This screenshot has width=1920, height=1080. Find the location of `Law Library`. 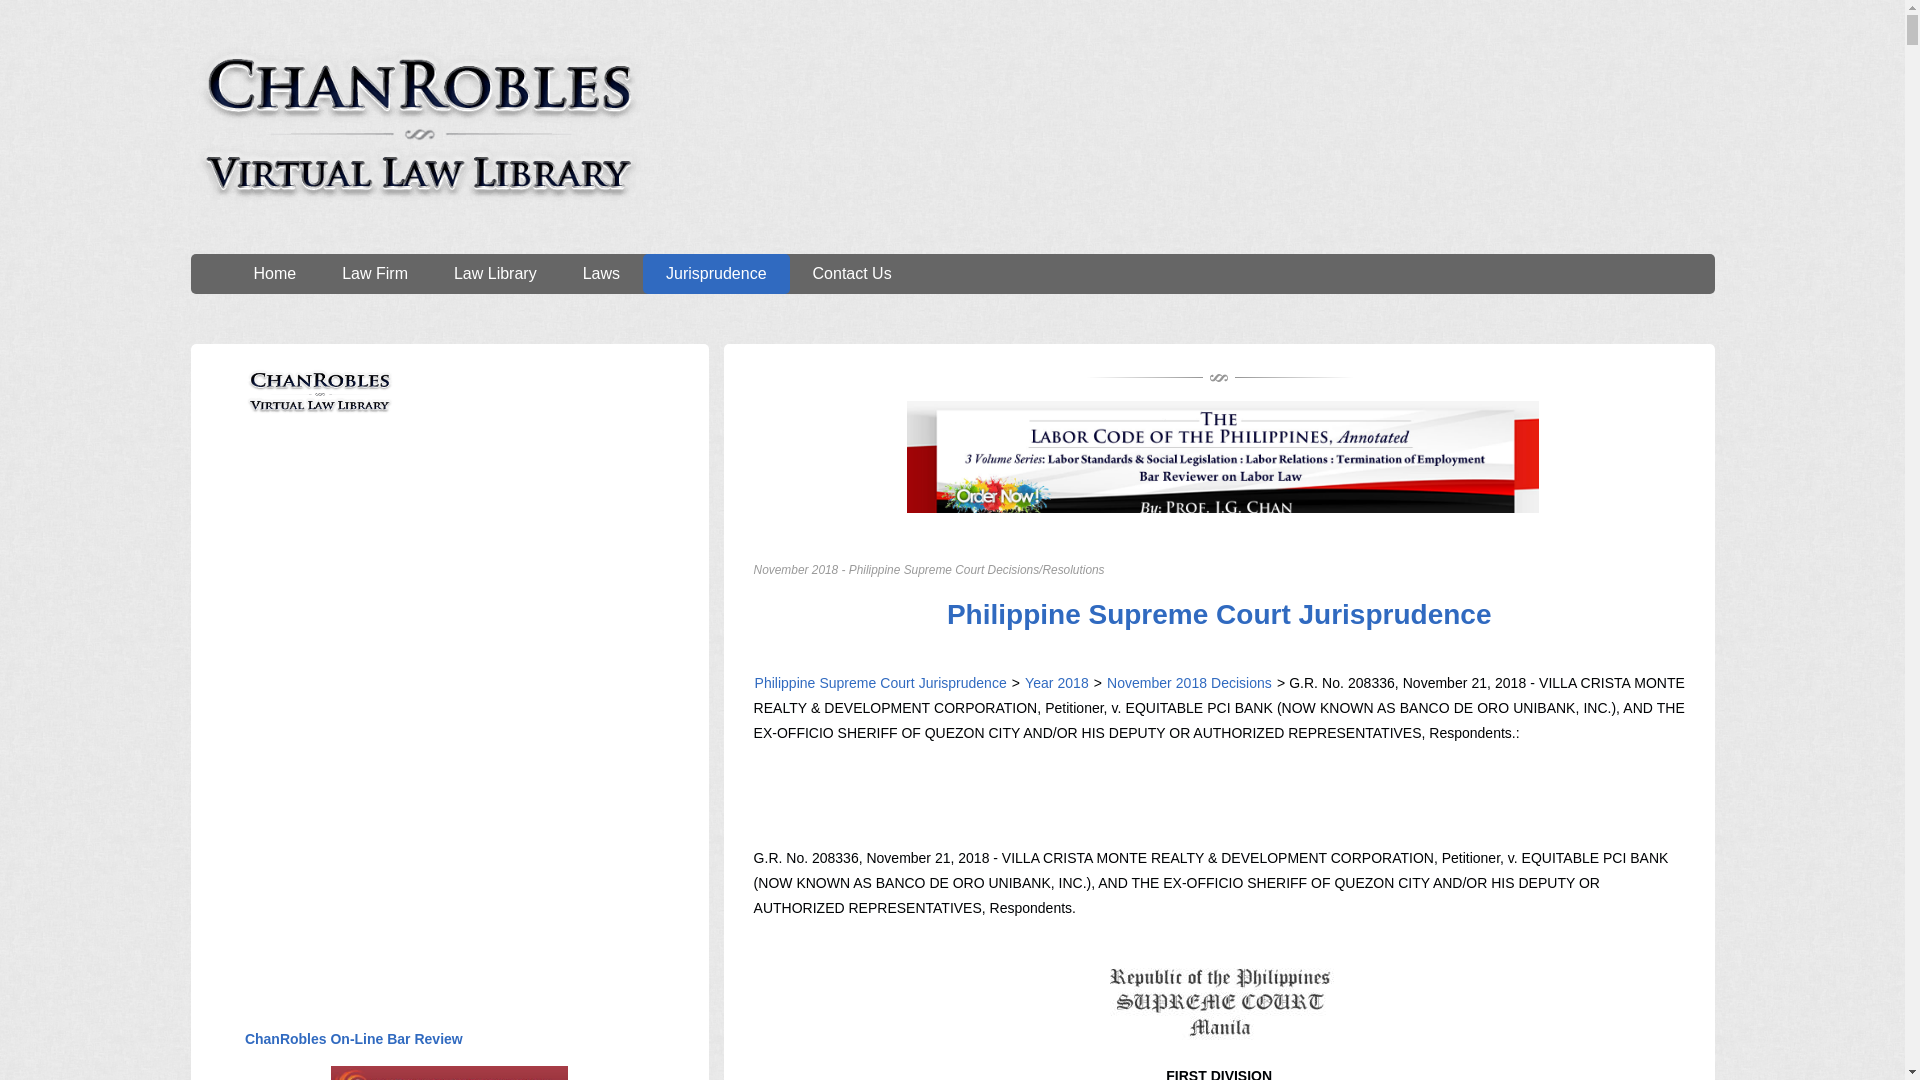

Law Library is located at coordinates (495, 273).